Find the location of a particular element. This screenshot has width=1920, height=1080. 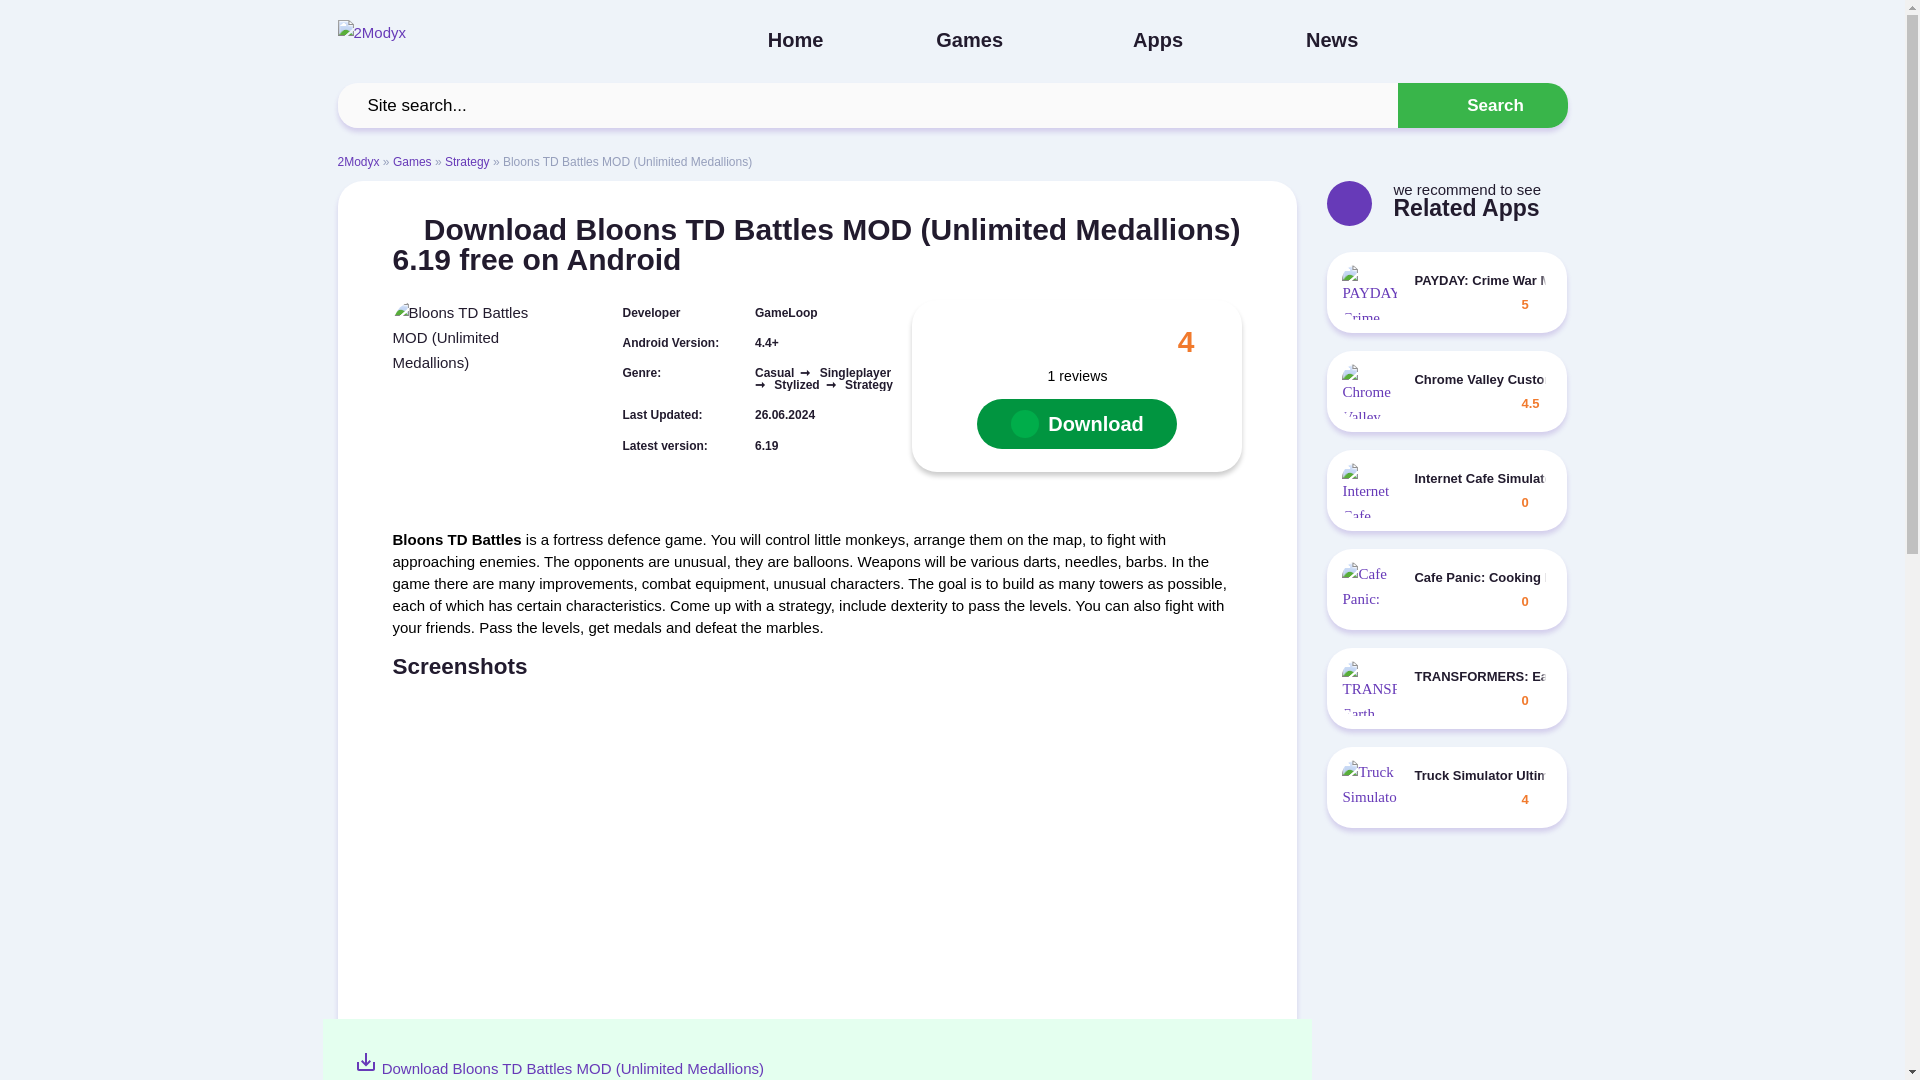

Strategy is located at coordinates (467, 162).